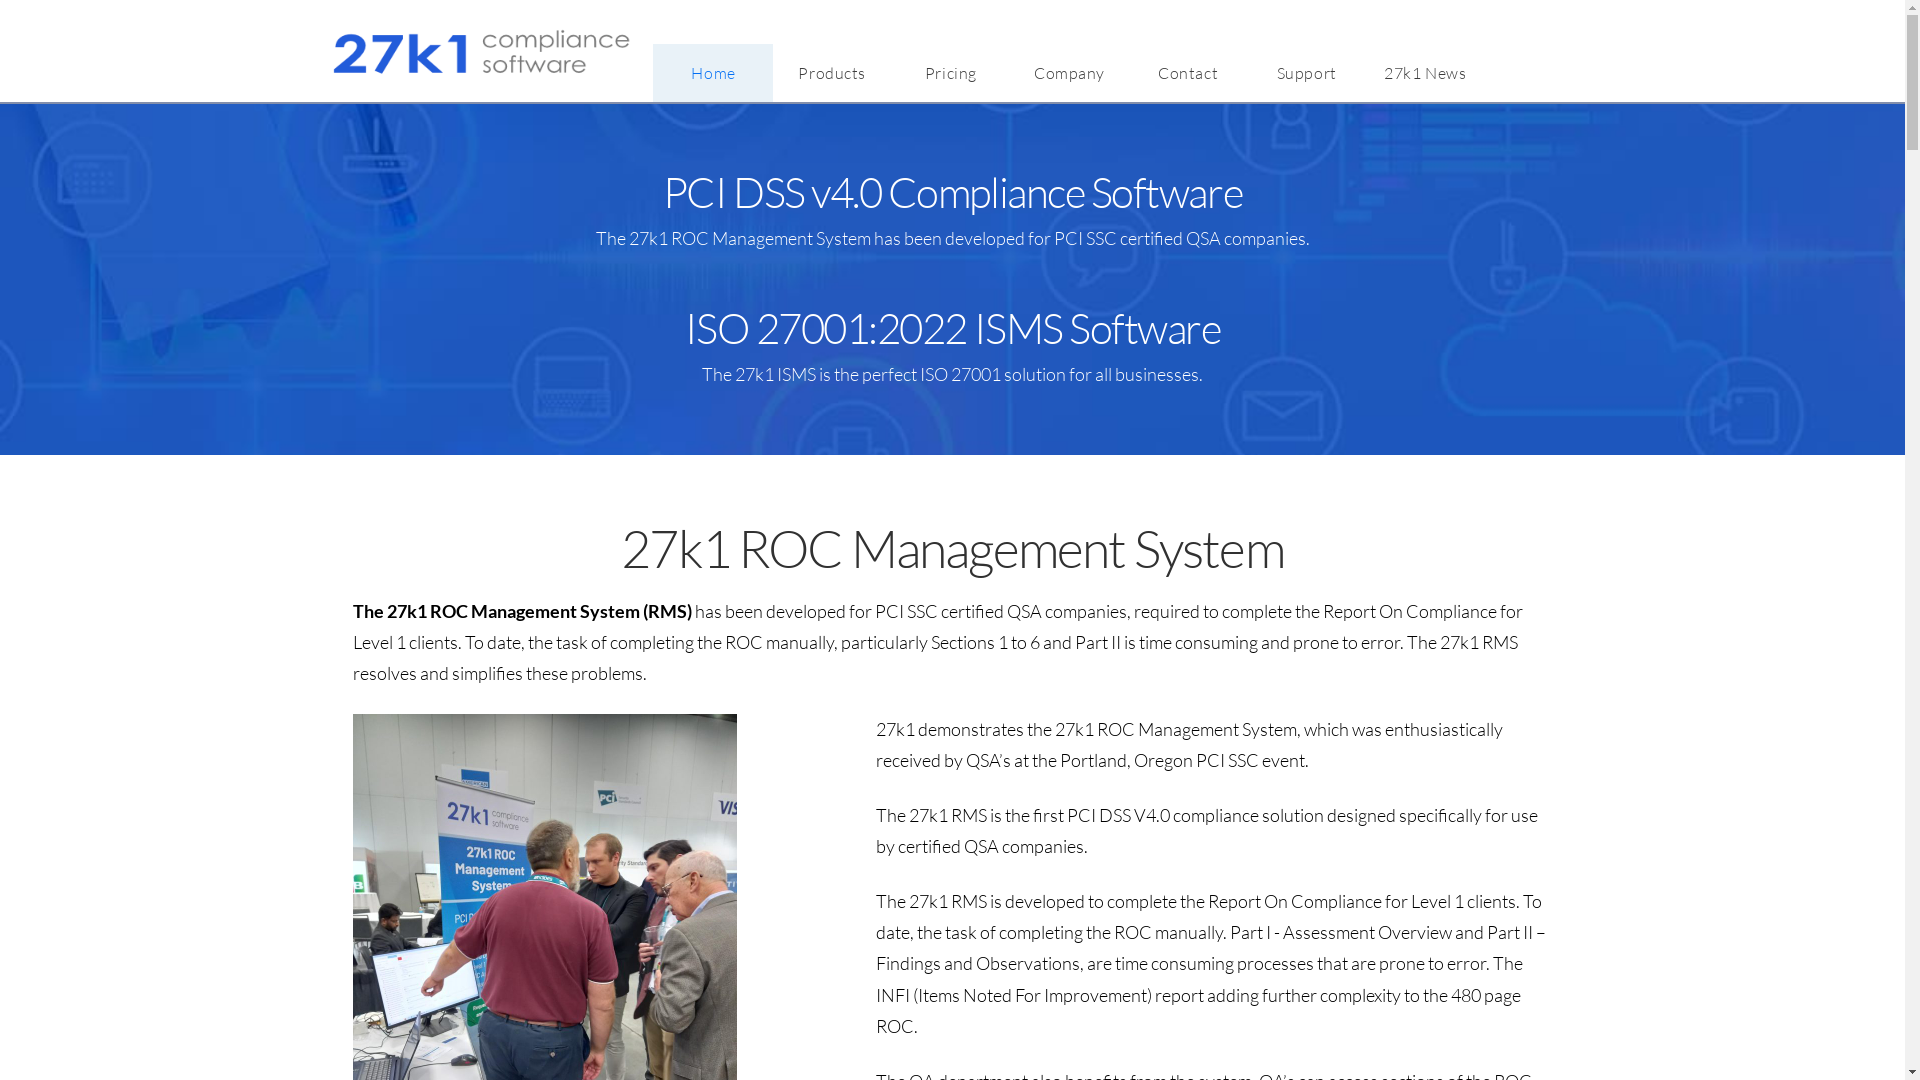 The height and width of the screenshot is (1080, 1920). Describe the element at coordinates (832, 73) in the screenshot. I see `Products` at that location.